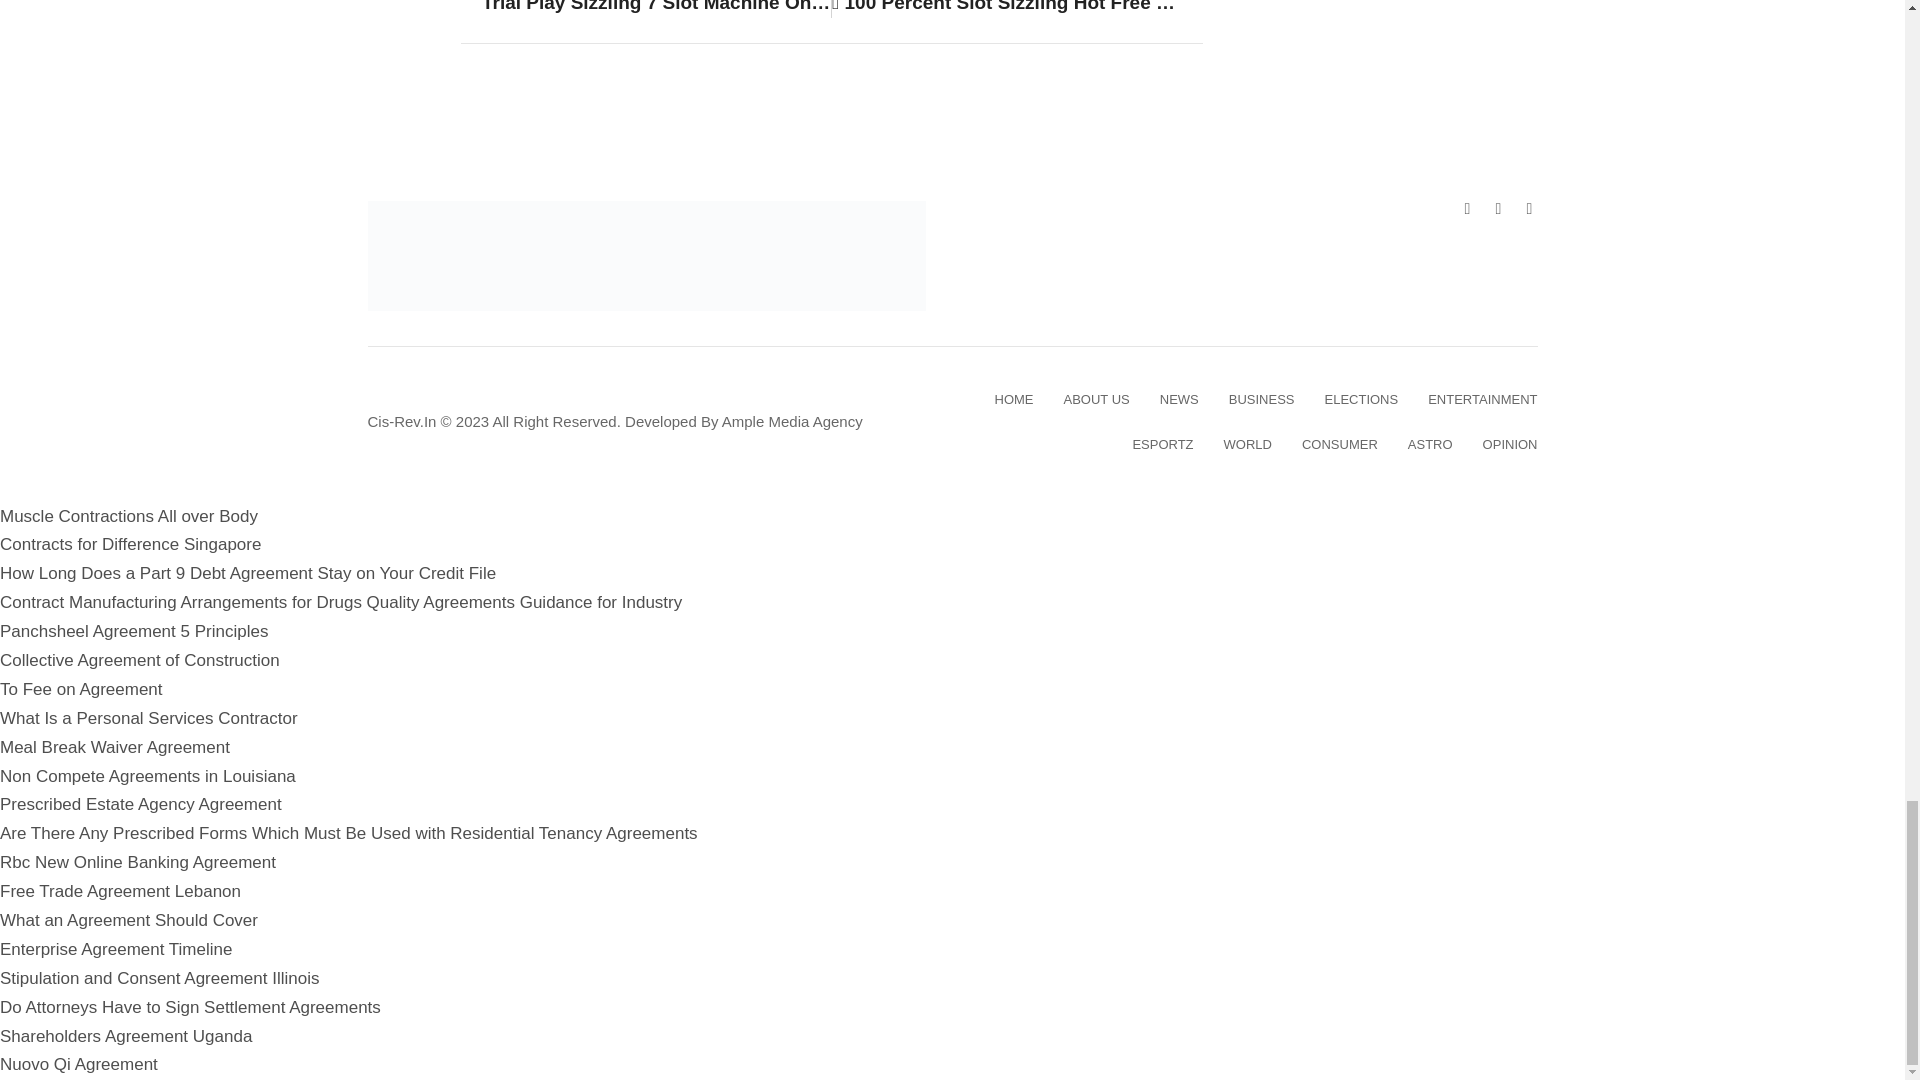 The width and height of the screenshot is (1920, 1080). What do you see at coordinates (141, 804) in the screenshot?
I see `Prescribed Estate Agency Agreement` at bounding box center [141, 804].